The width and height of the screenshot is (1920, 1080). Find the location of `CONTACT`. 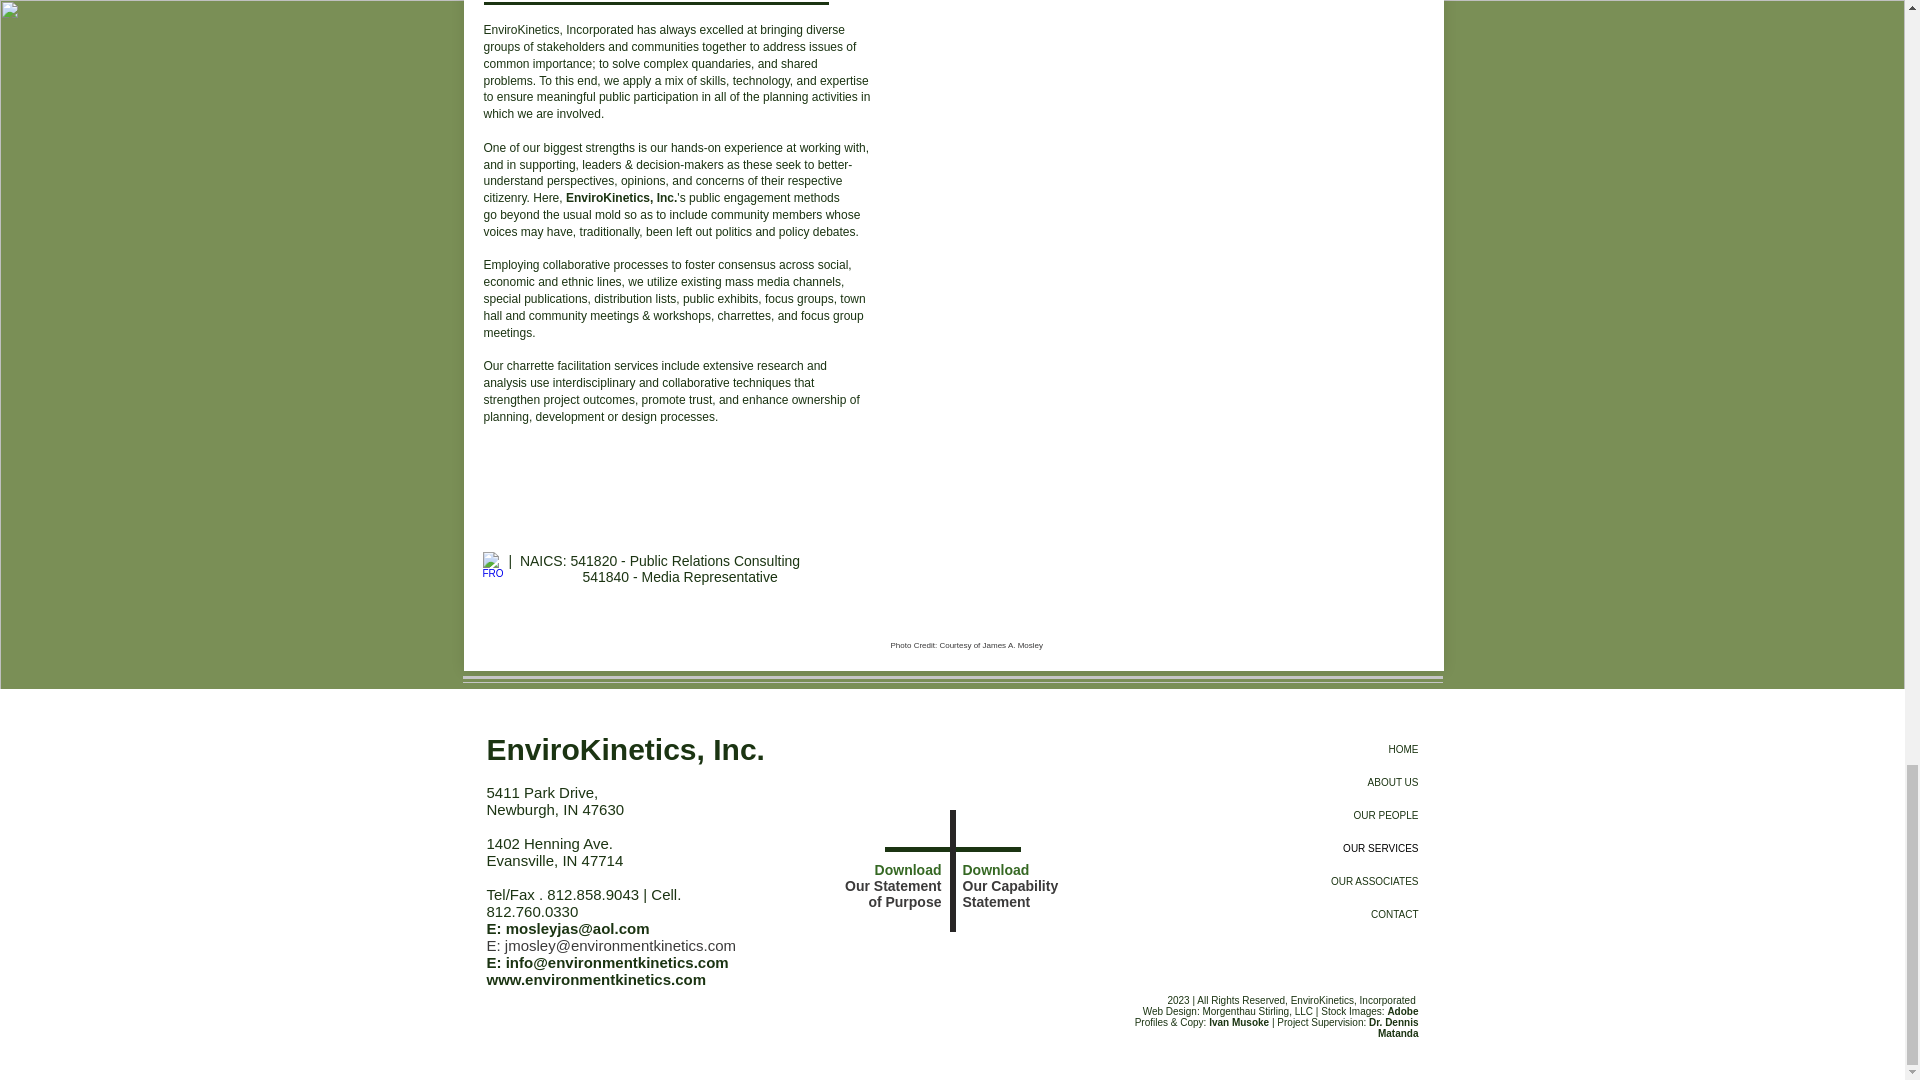

CONTACT is located at coordinates (1330, 914).